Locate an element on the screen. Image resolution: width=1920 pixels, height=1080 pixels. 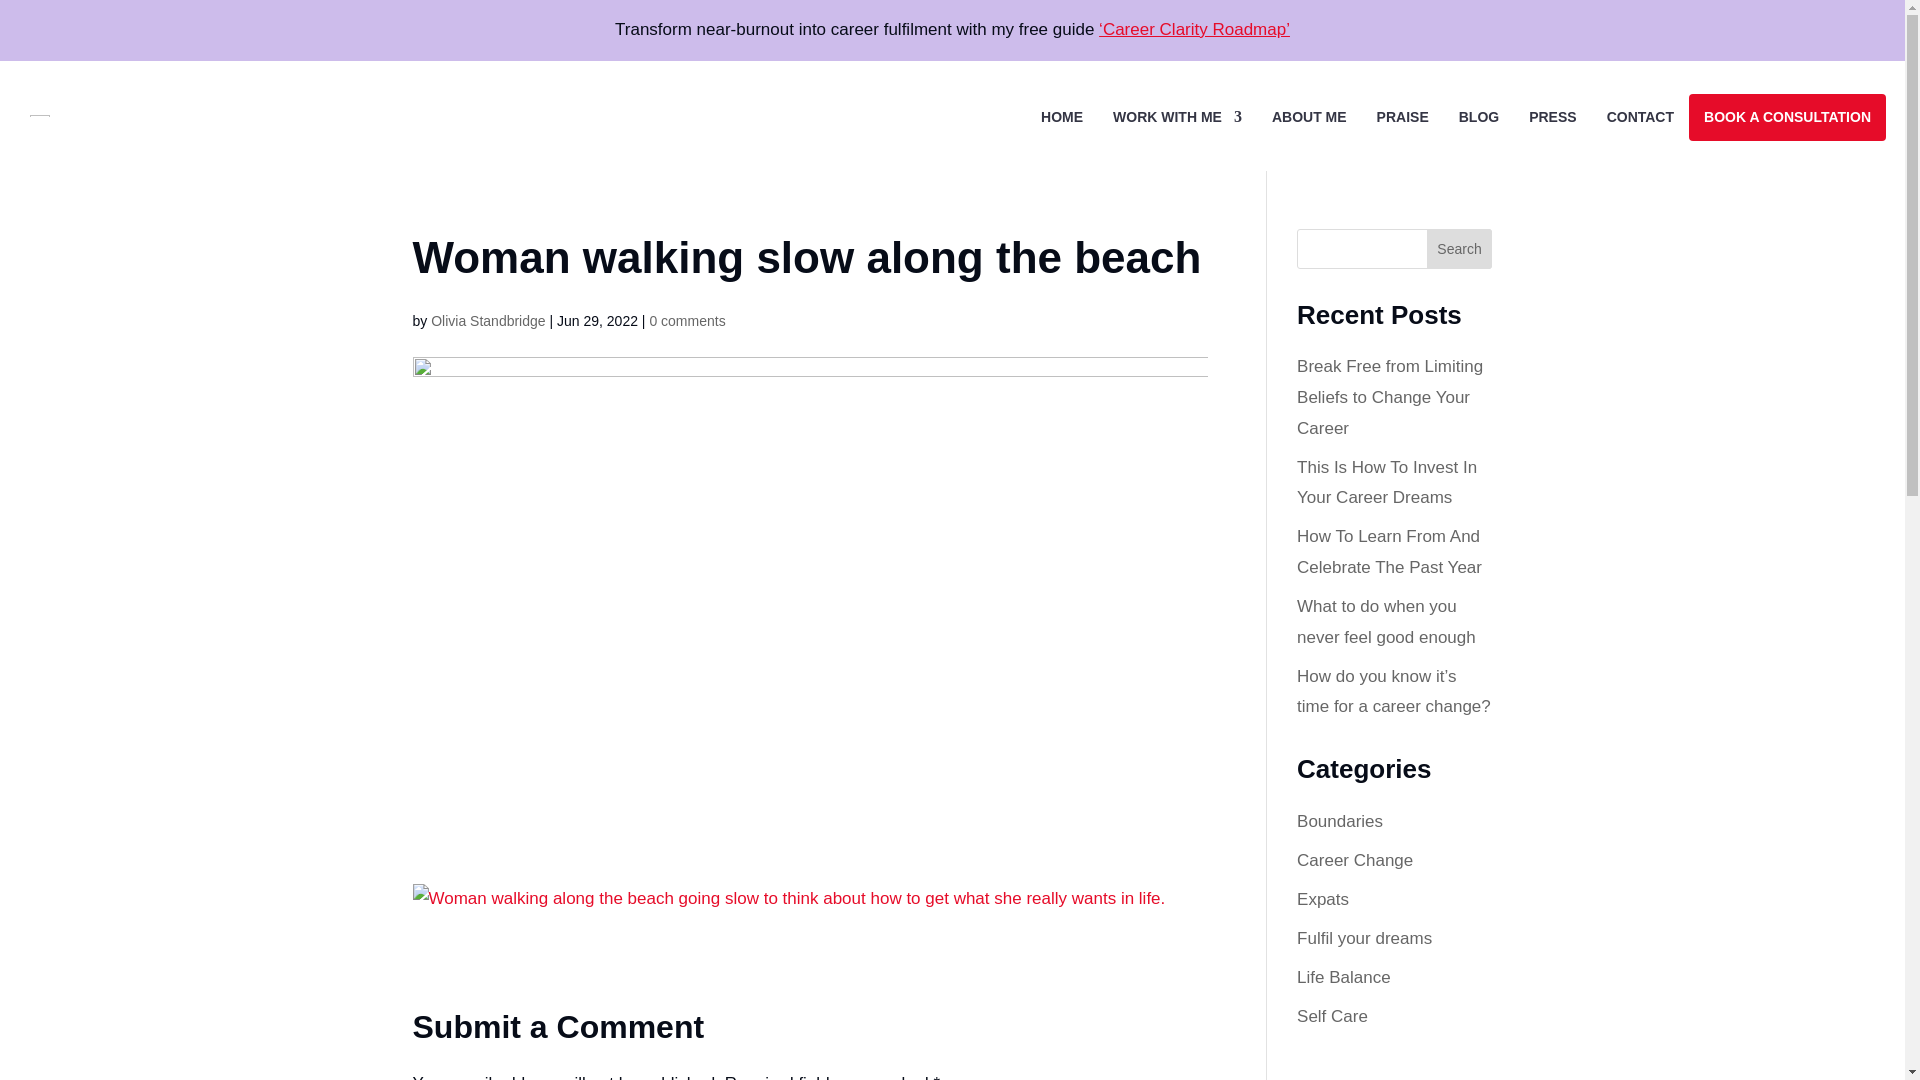
PRAISE is located at coordinates (1402, 116).